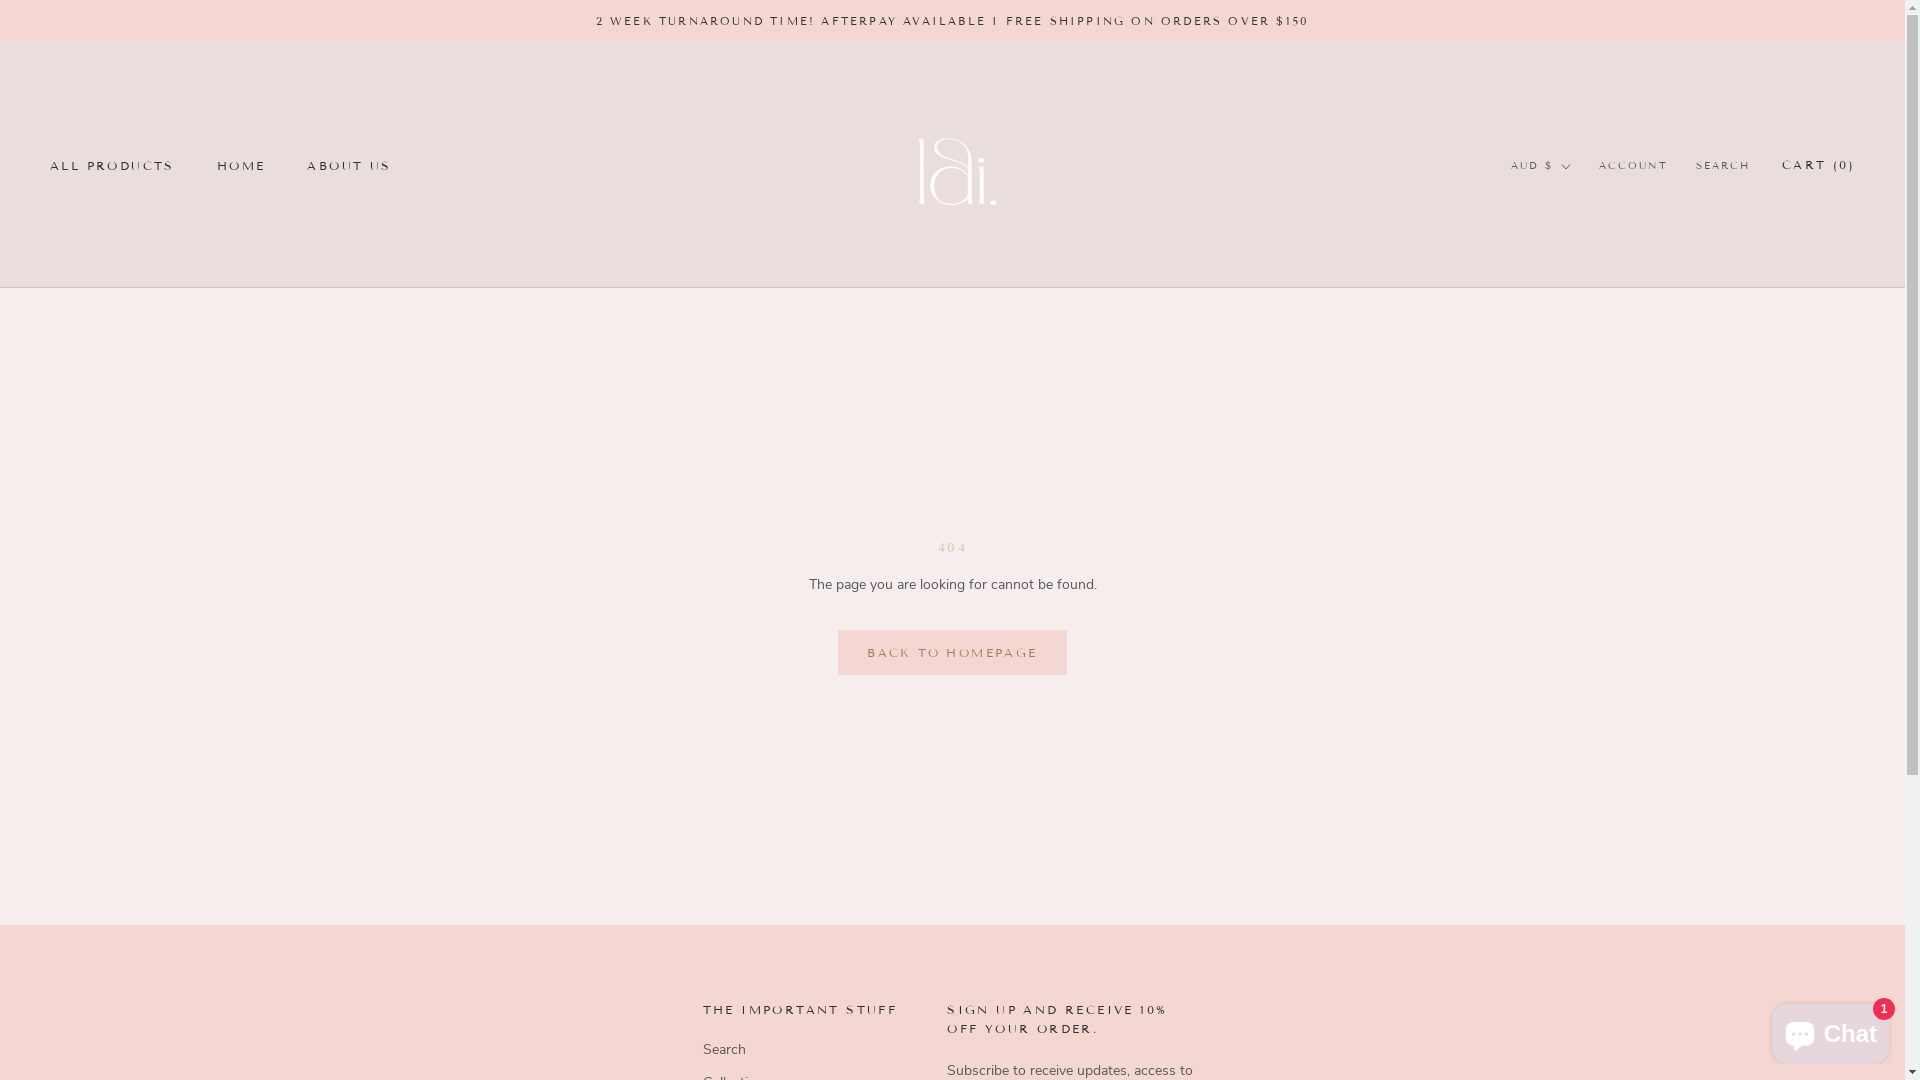 Image resolution: width=1920 pixels, height=1080 pixels. What do you see at coordinates (1576, 208) in the screenshot?
I see `AED` at bounding box center [1576, 208].